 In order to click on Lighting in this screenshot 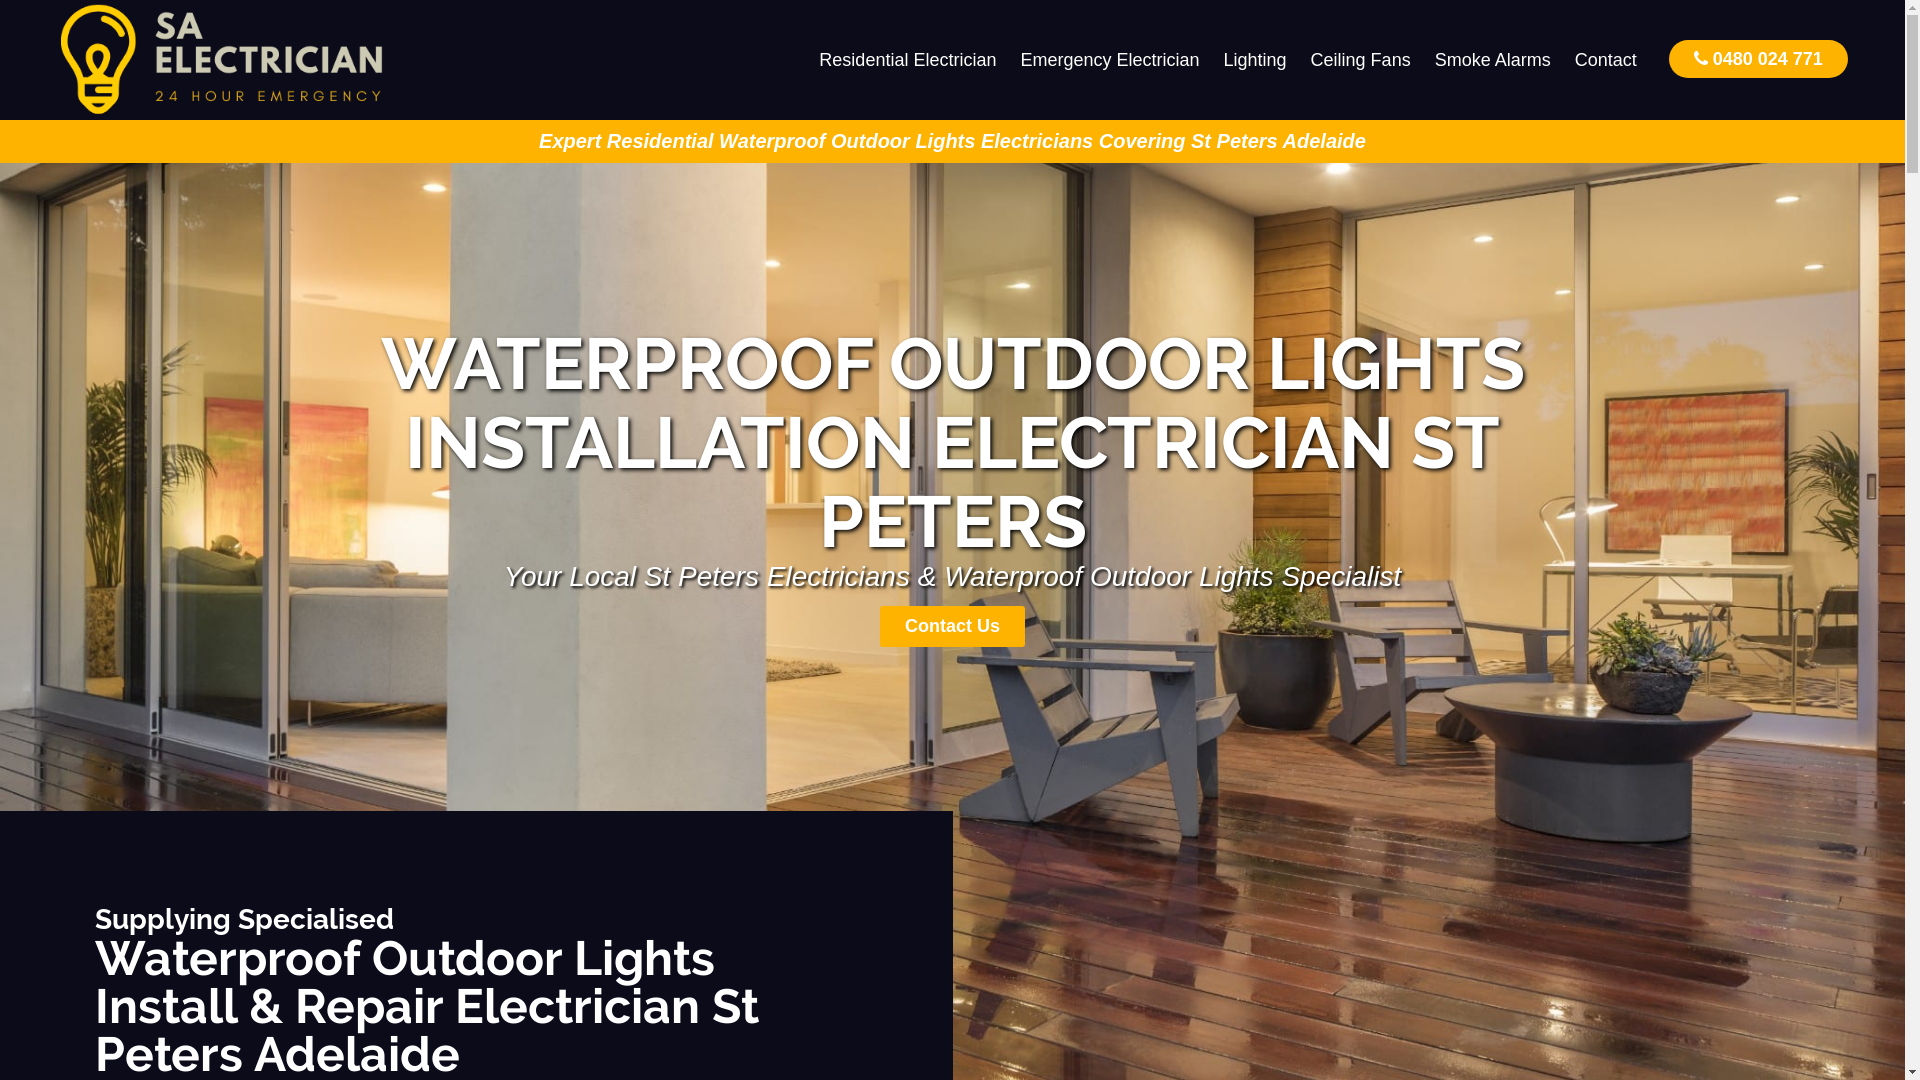, I will do `click(1256, 60)`.